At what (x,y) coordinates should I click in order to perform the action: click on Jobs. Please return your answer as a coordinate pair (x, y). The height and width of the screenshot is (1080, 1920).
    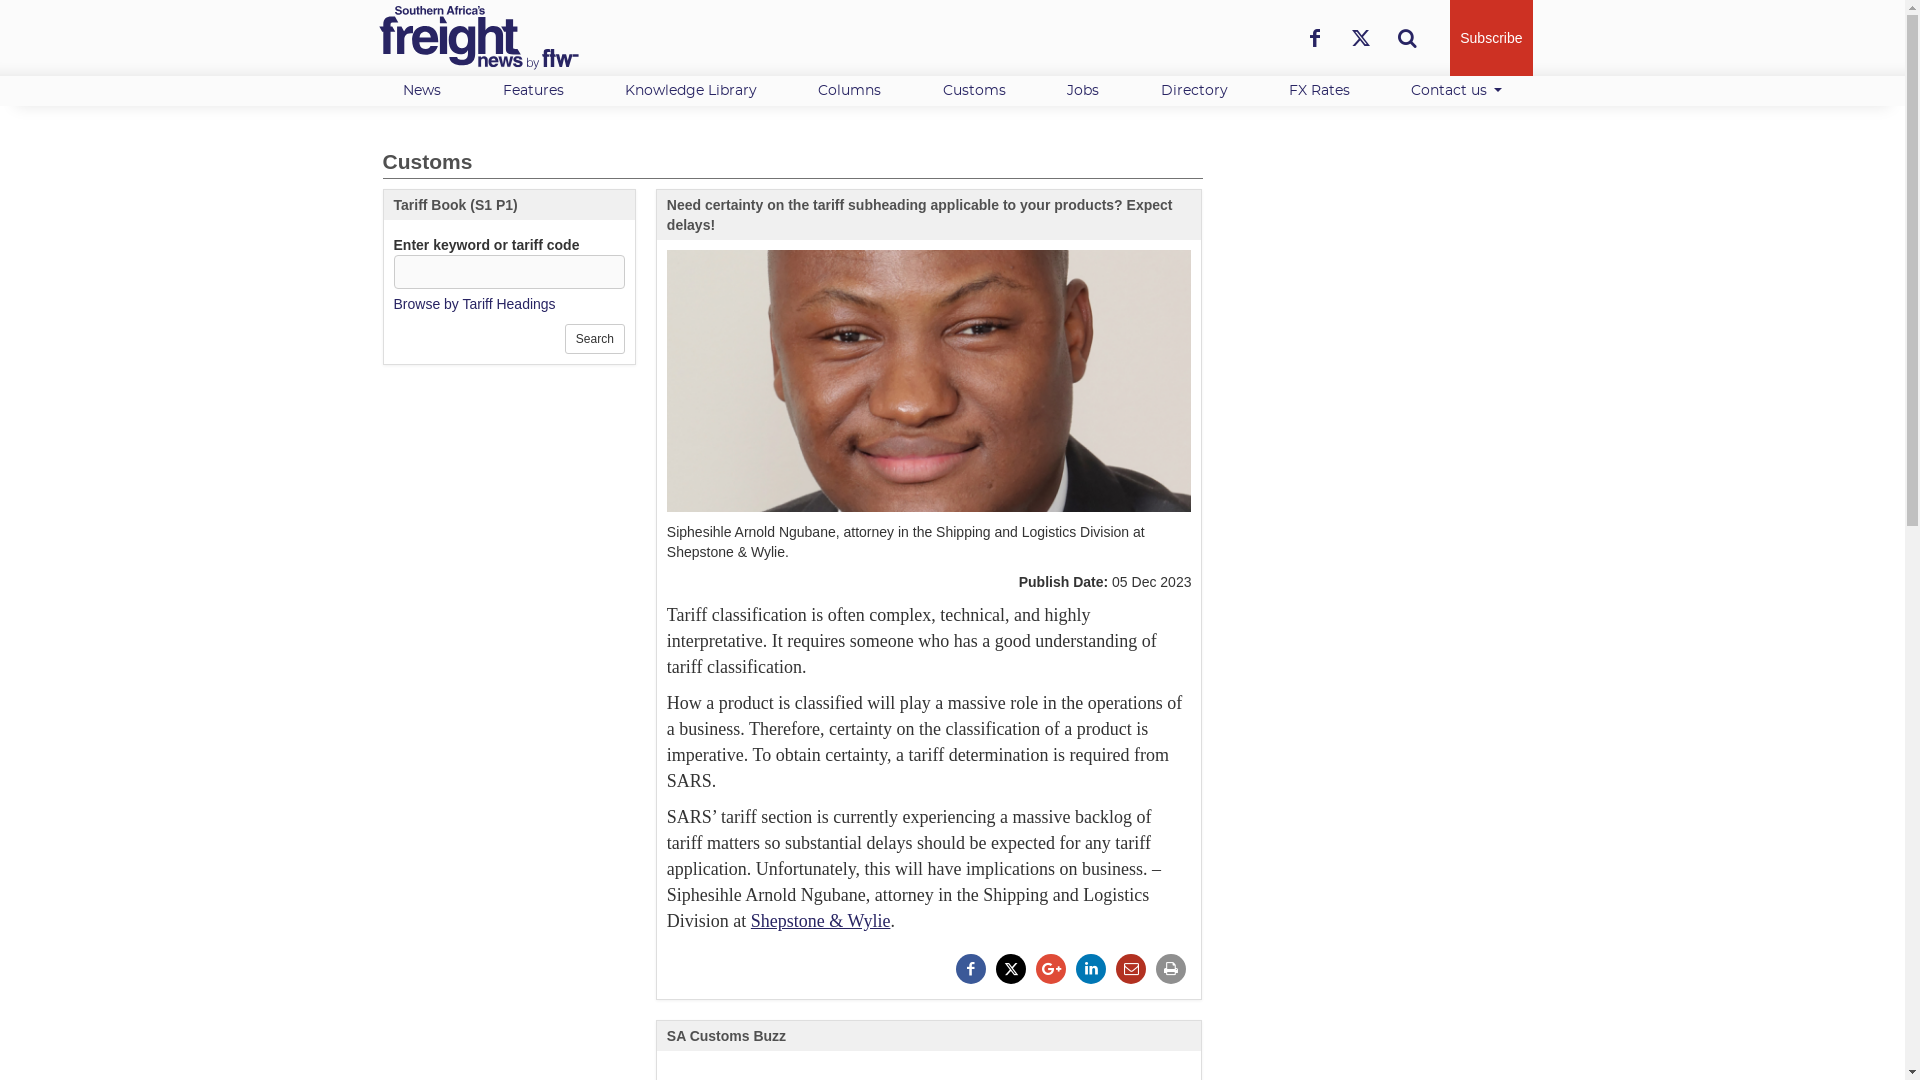
    Looking at the image, I should click on (1083, 90).